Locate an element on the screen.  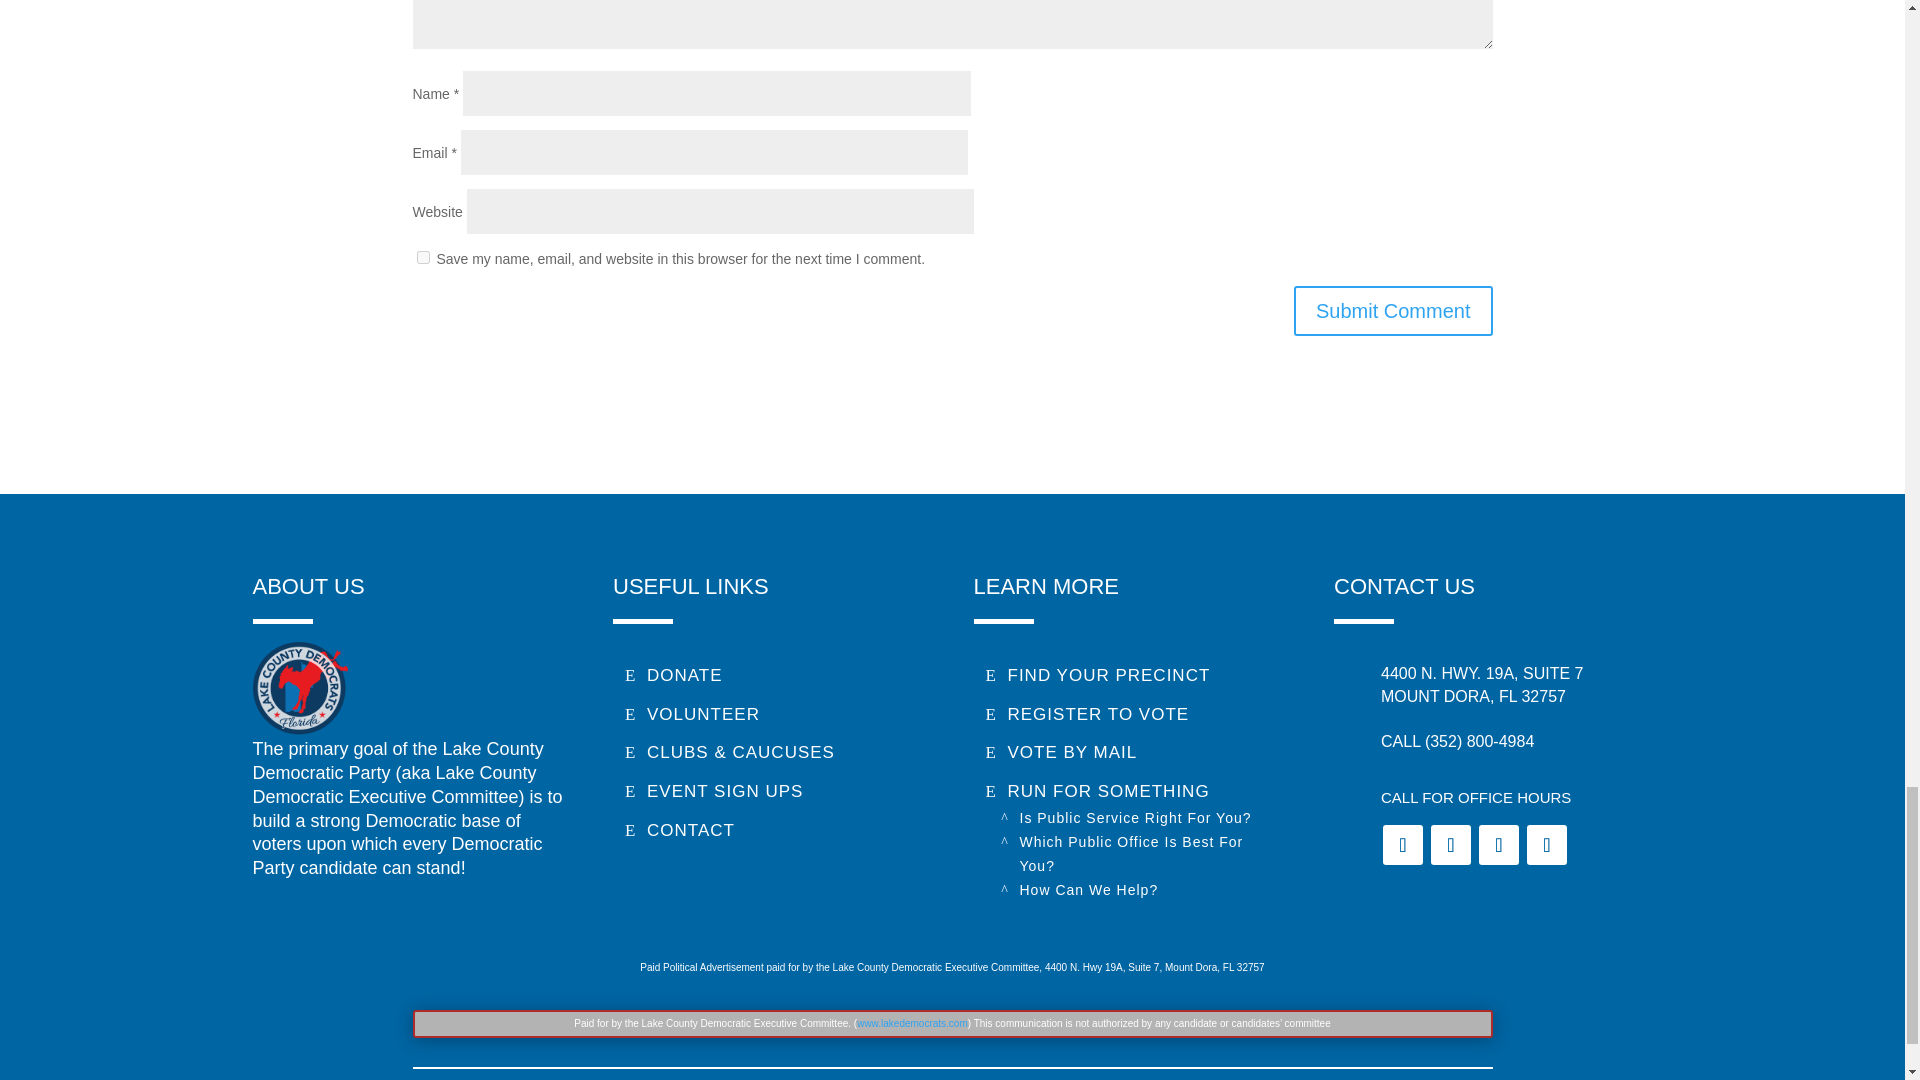
FIND YOUR PRECINCT is located at coordinates (1098, 676).